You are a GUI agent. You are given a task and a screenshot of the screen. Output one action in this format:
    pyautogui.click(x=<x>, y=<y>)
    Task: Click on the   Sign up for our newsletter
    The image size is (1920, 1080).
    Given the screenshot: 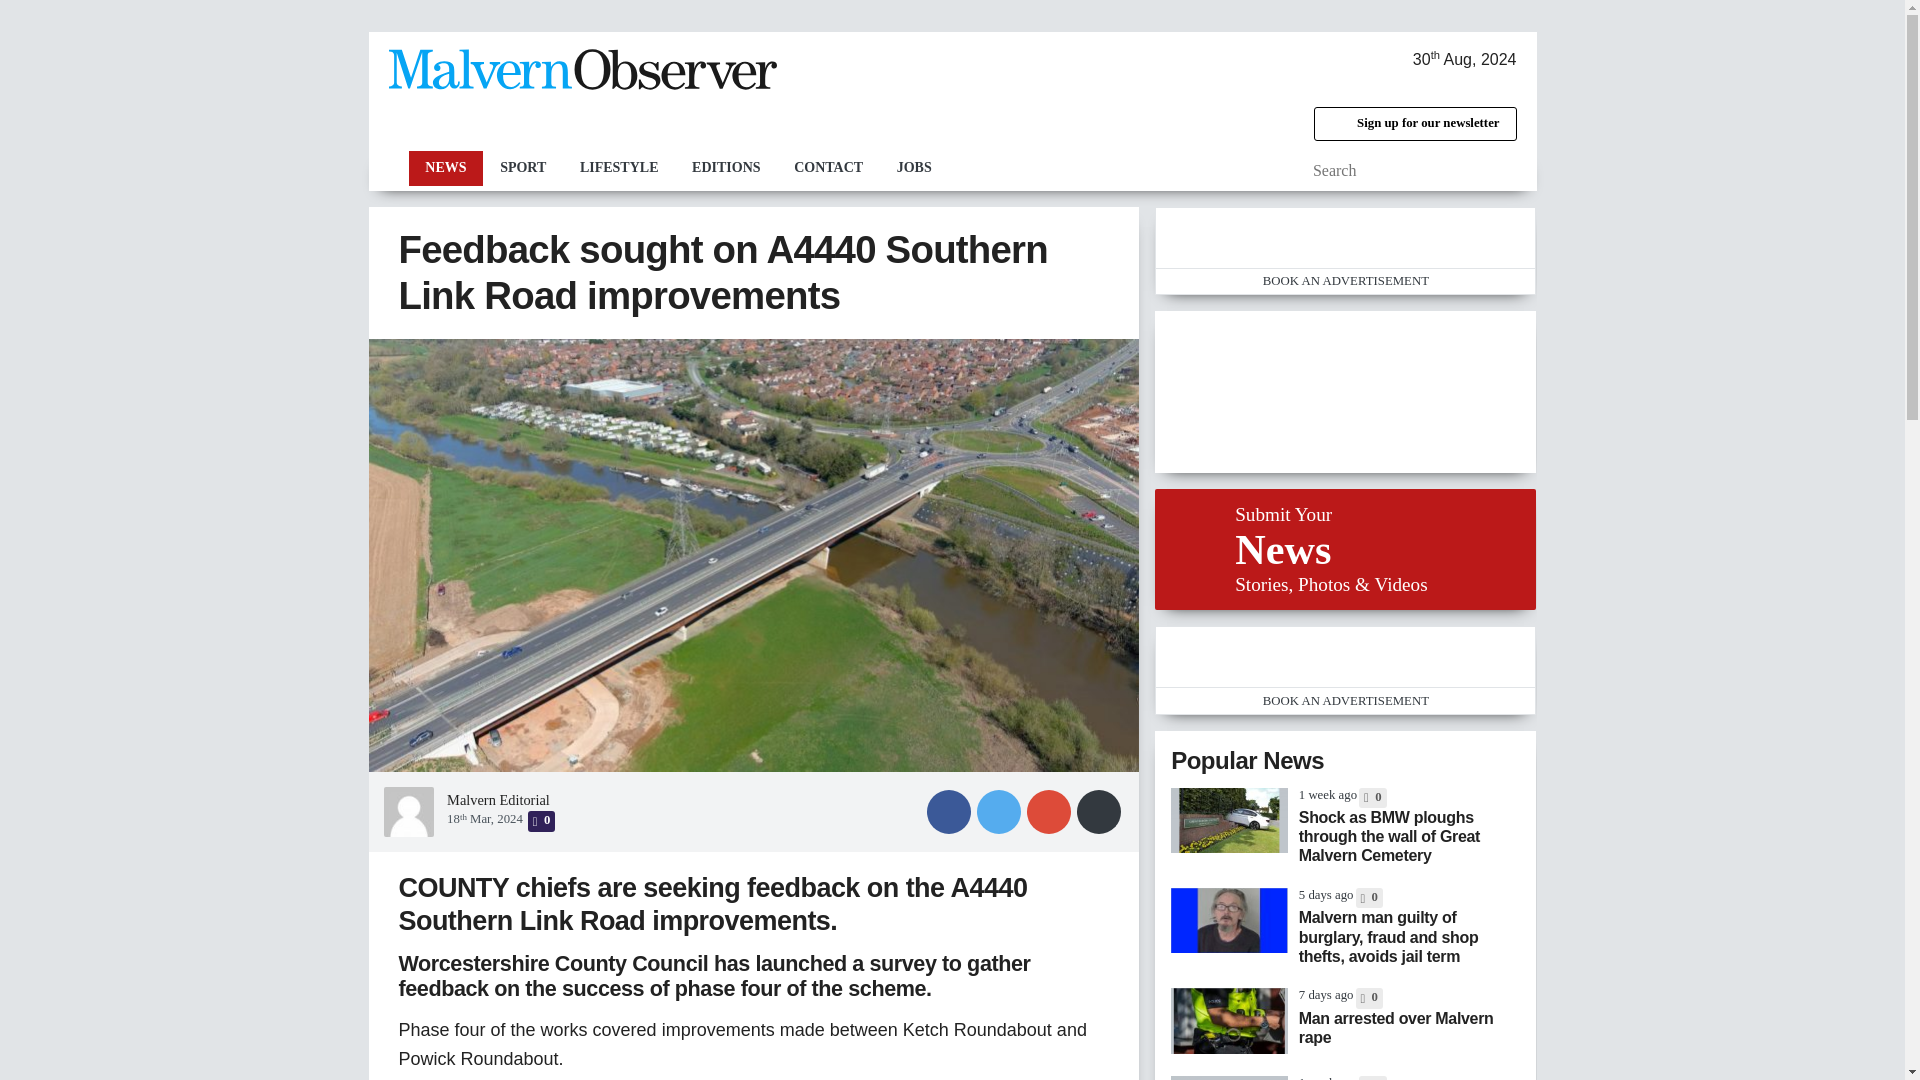 What is the action you would take?
    pyautogui.click(x=1414, y=124)
    